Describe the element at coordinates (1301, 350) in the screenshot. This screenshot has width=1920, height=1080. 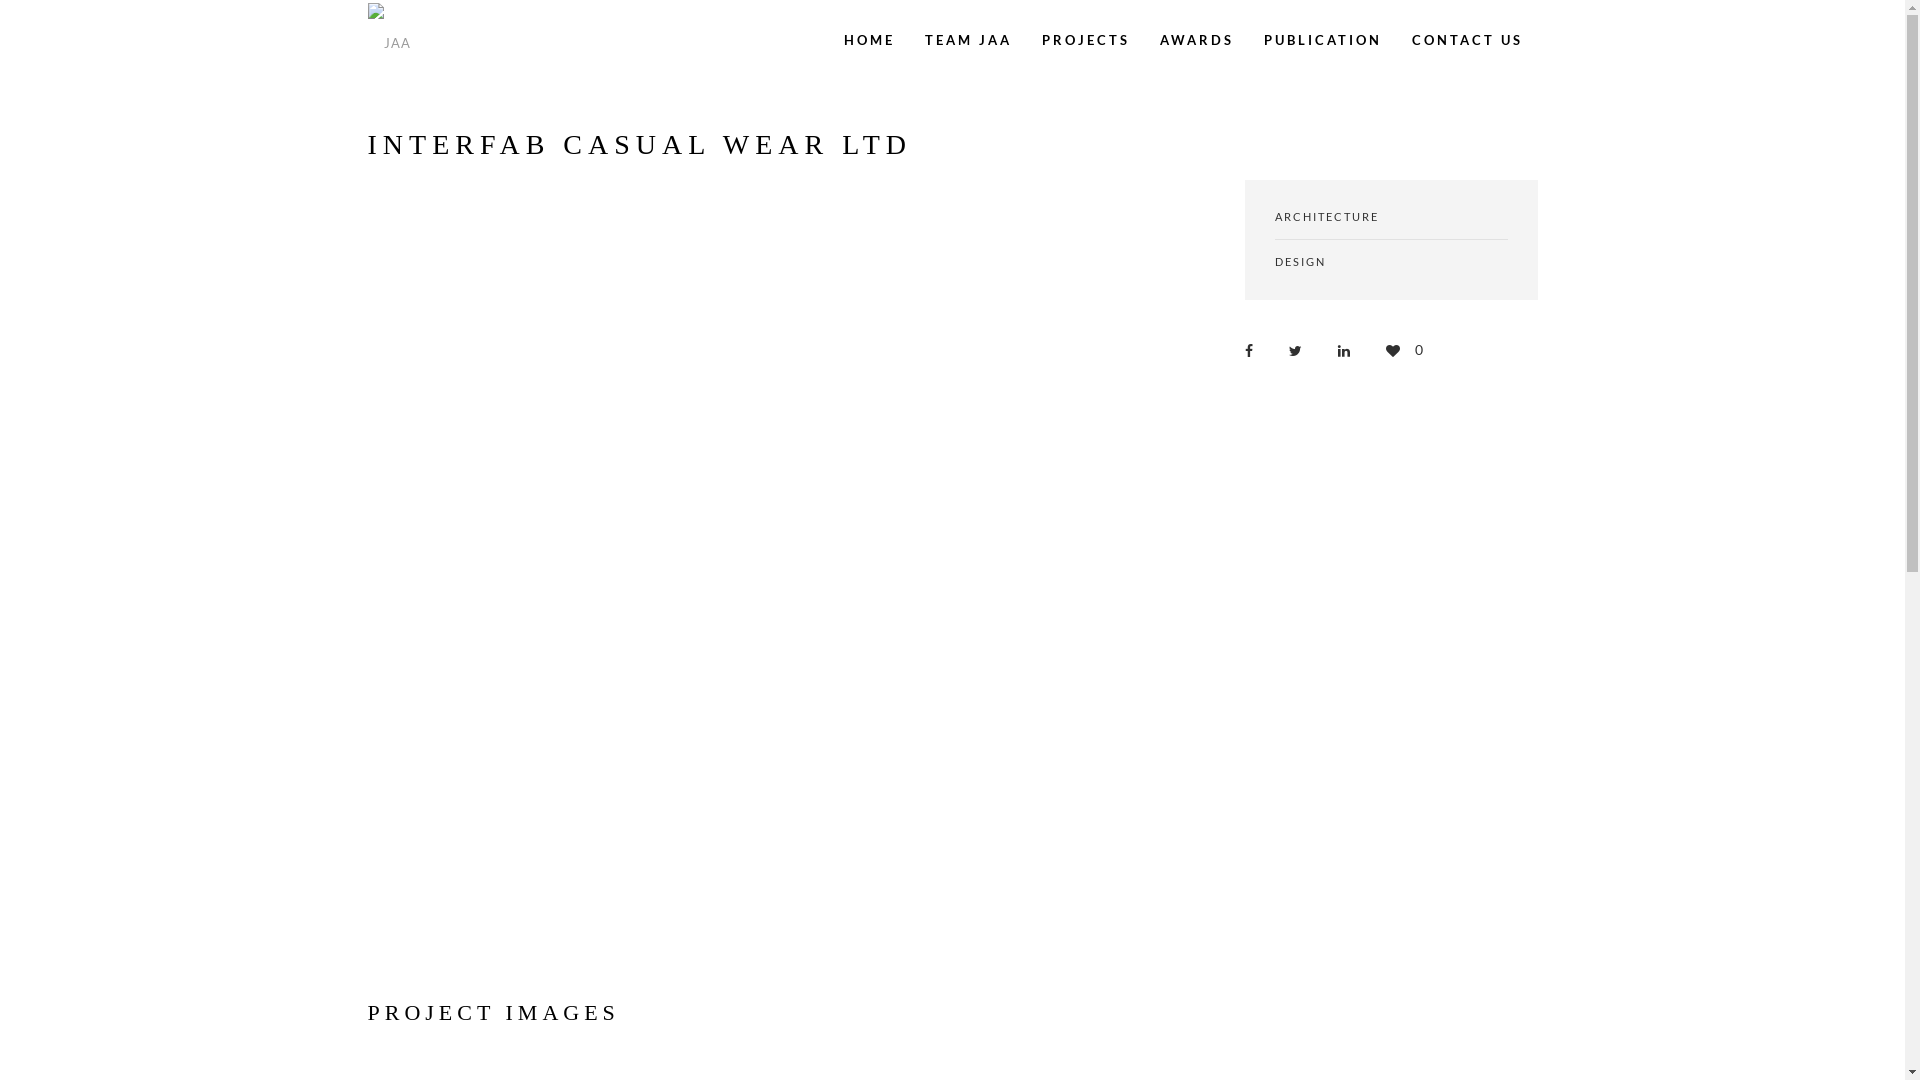
I see `INTERFAB CASUAL WEAR LTD` at that location.